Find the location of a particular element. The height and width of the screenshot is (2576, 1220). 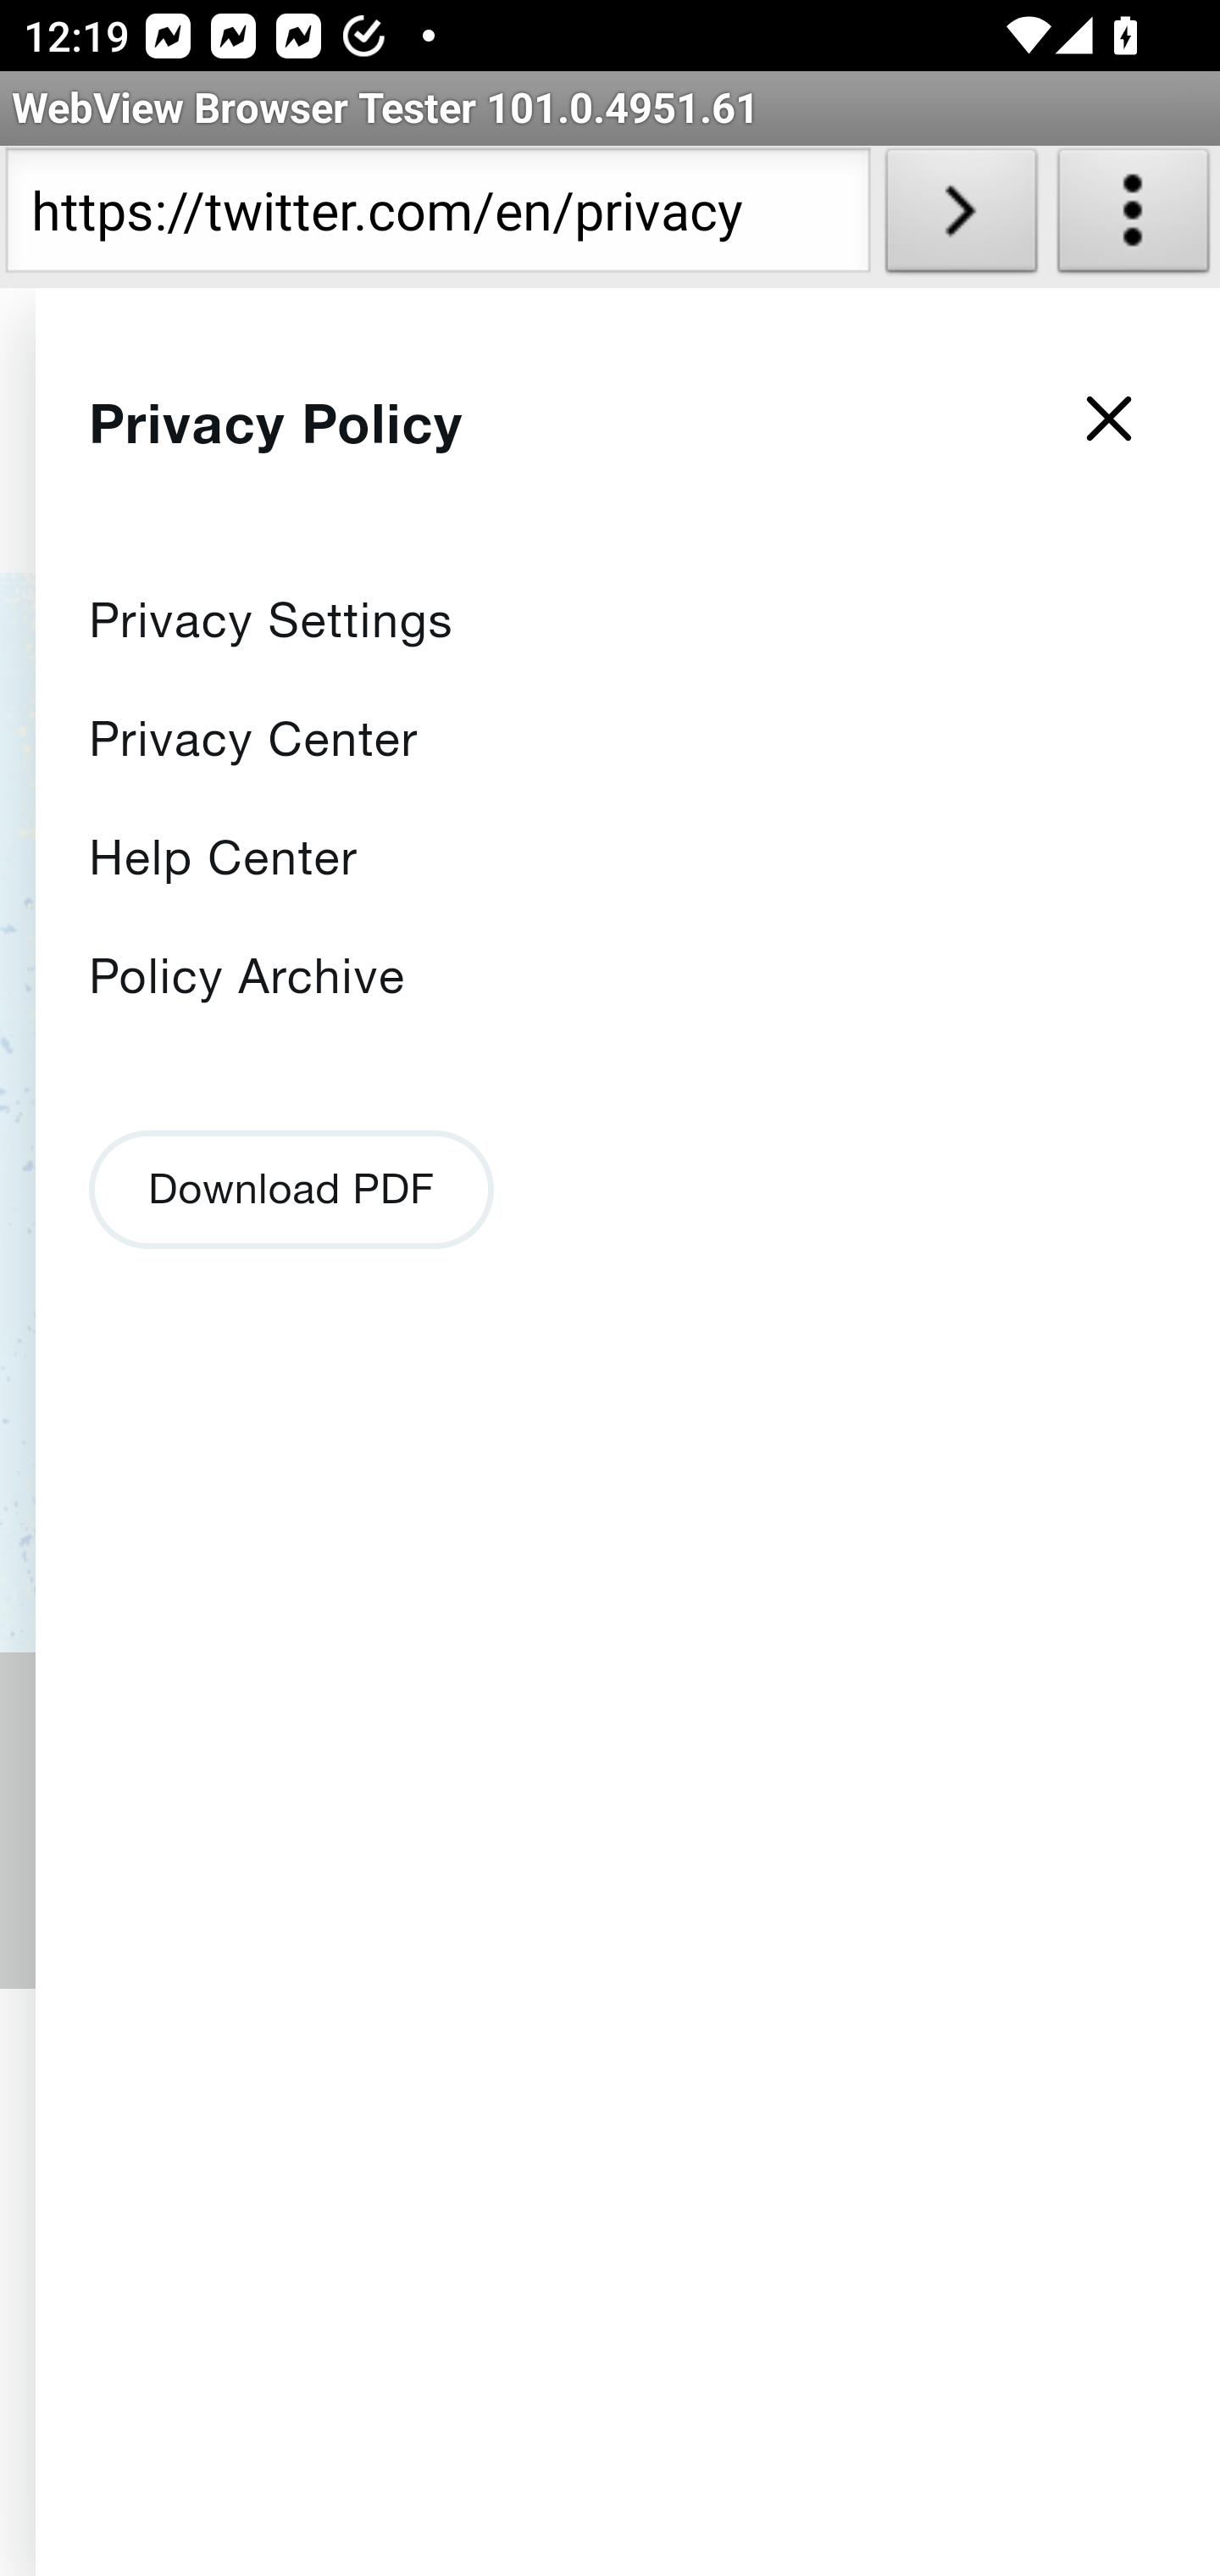

Privacy Center is located at coordinates (254, 737).